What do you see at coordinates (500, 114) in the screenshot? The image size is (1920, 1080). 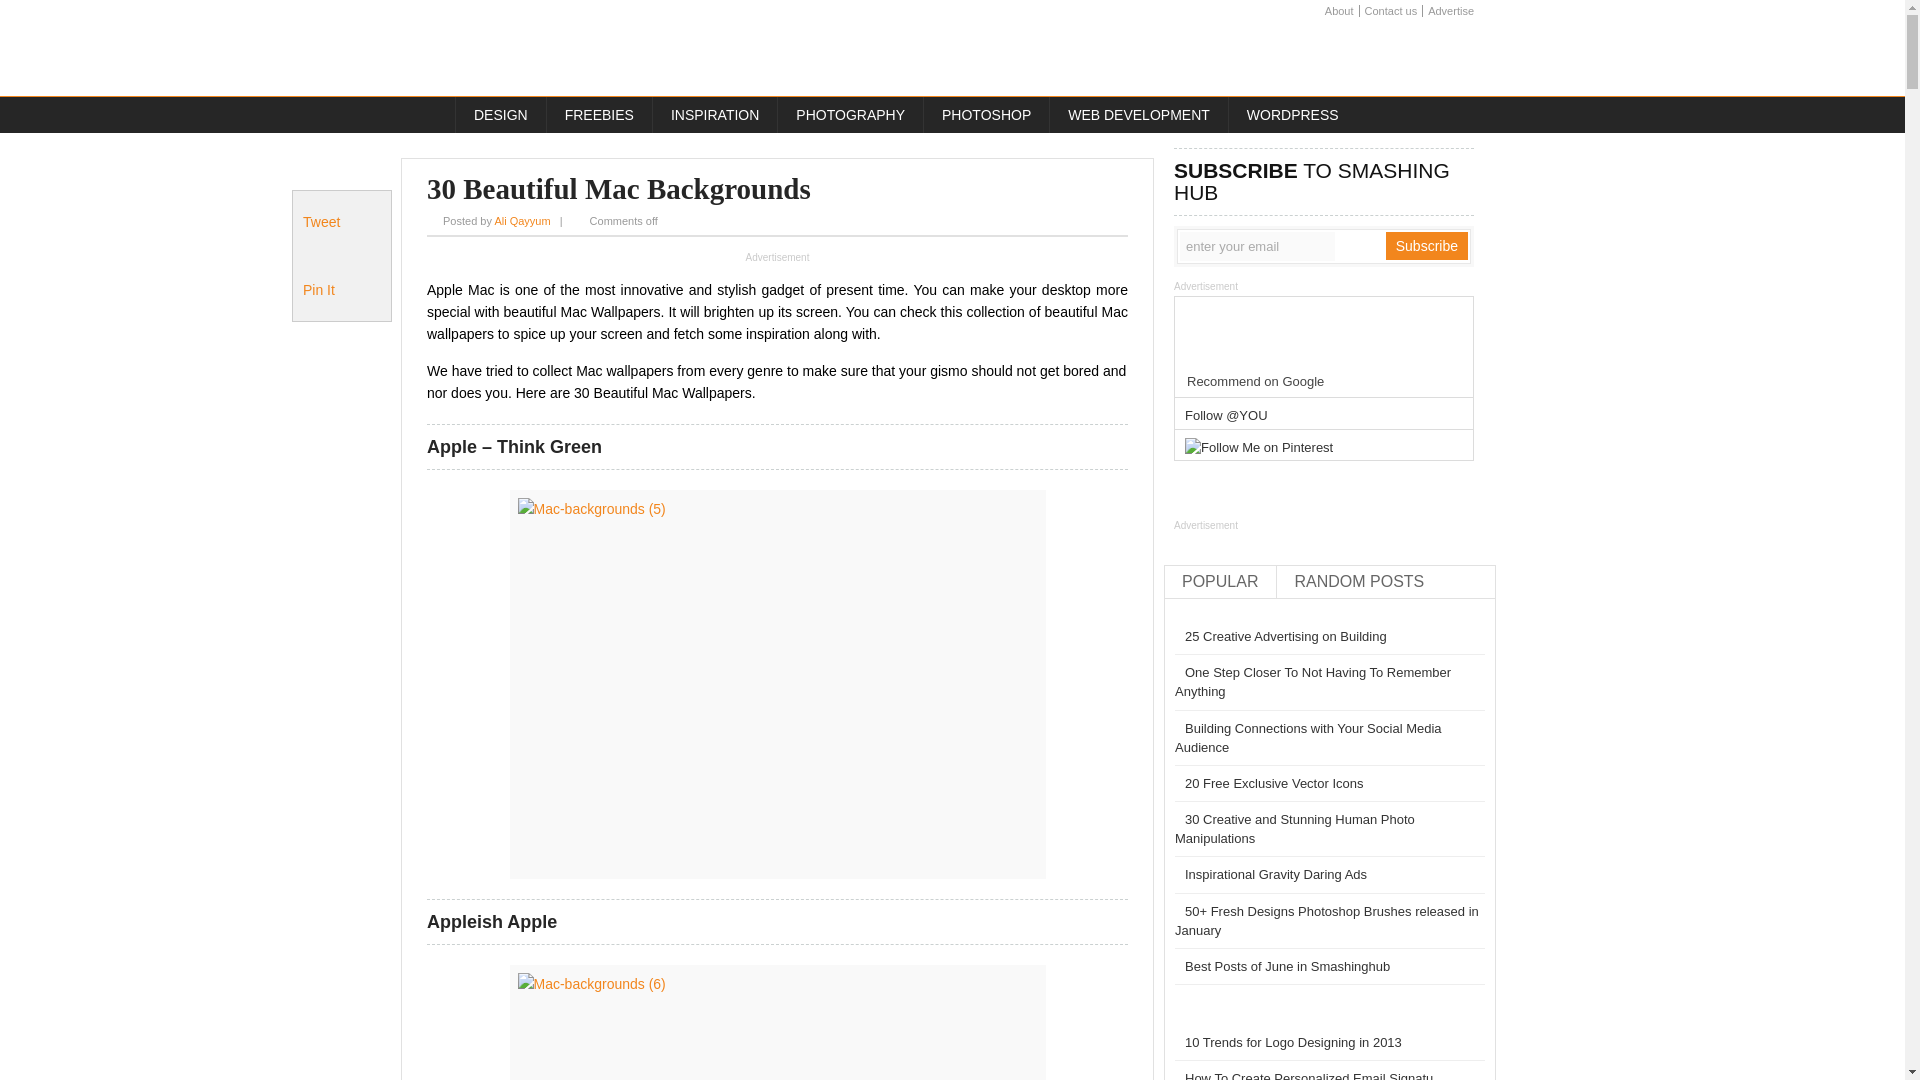 I see `DESIGN` at bounding box center [500, 114].